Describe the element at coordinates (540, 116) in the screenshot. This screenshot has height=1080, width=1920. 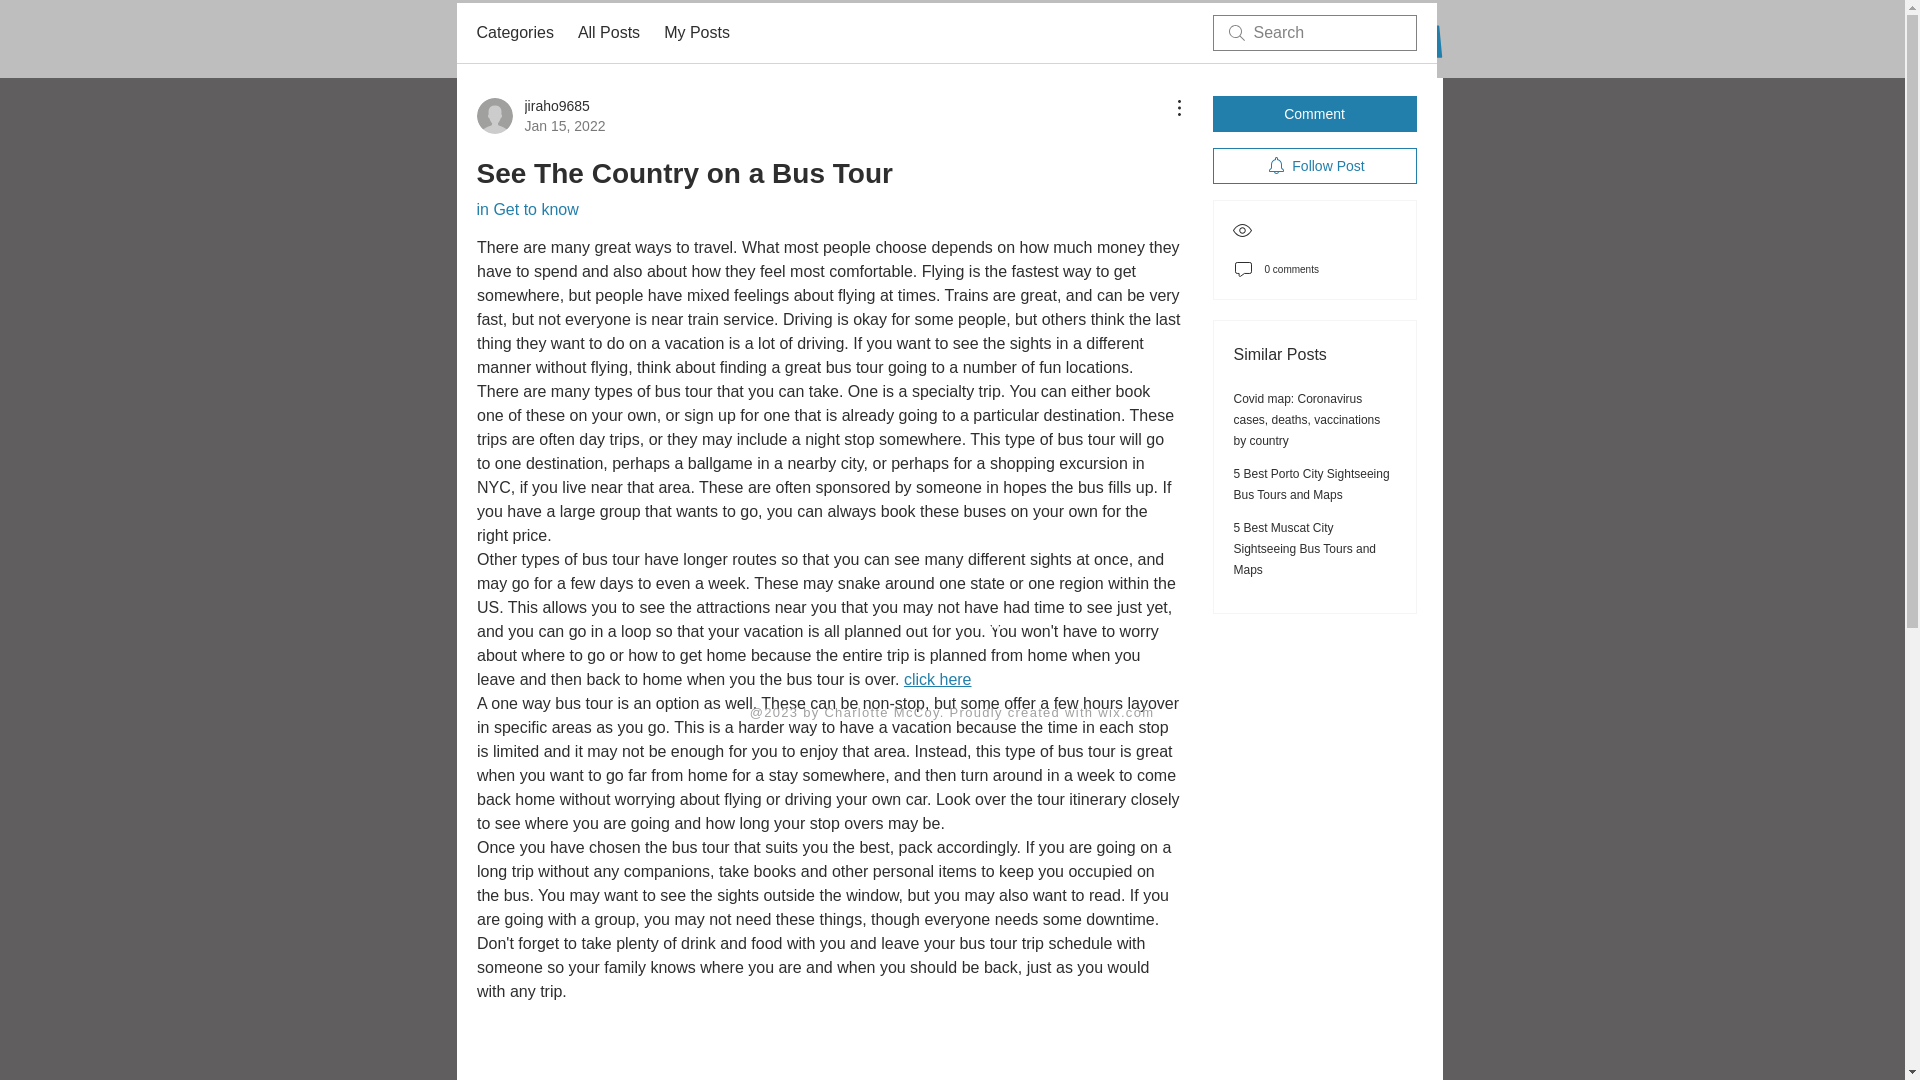
I see `in Get to know` at that location.